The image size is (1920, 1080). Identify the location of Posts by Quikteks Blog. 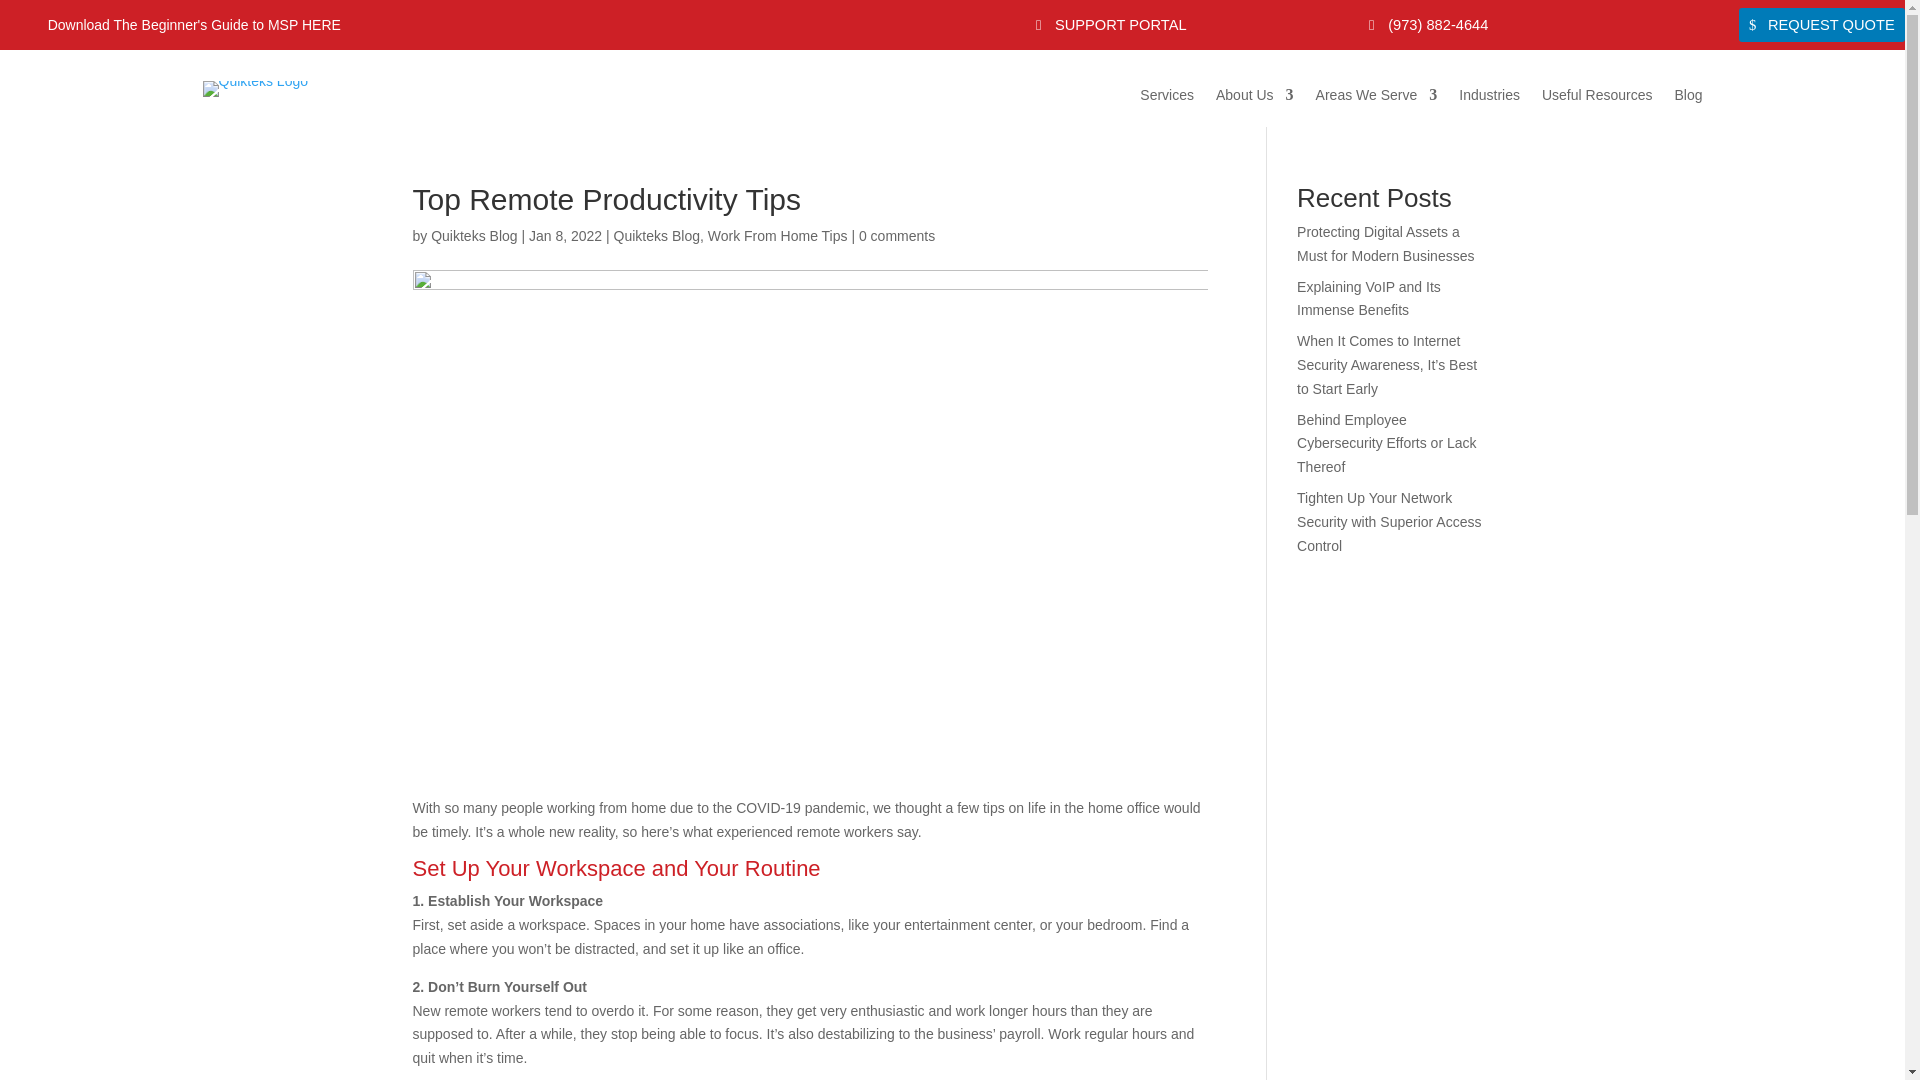
(473, 236).